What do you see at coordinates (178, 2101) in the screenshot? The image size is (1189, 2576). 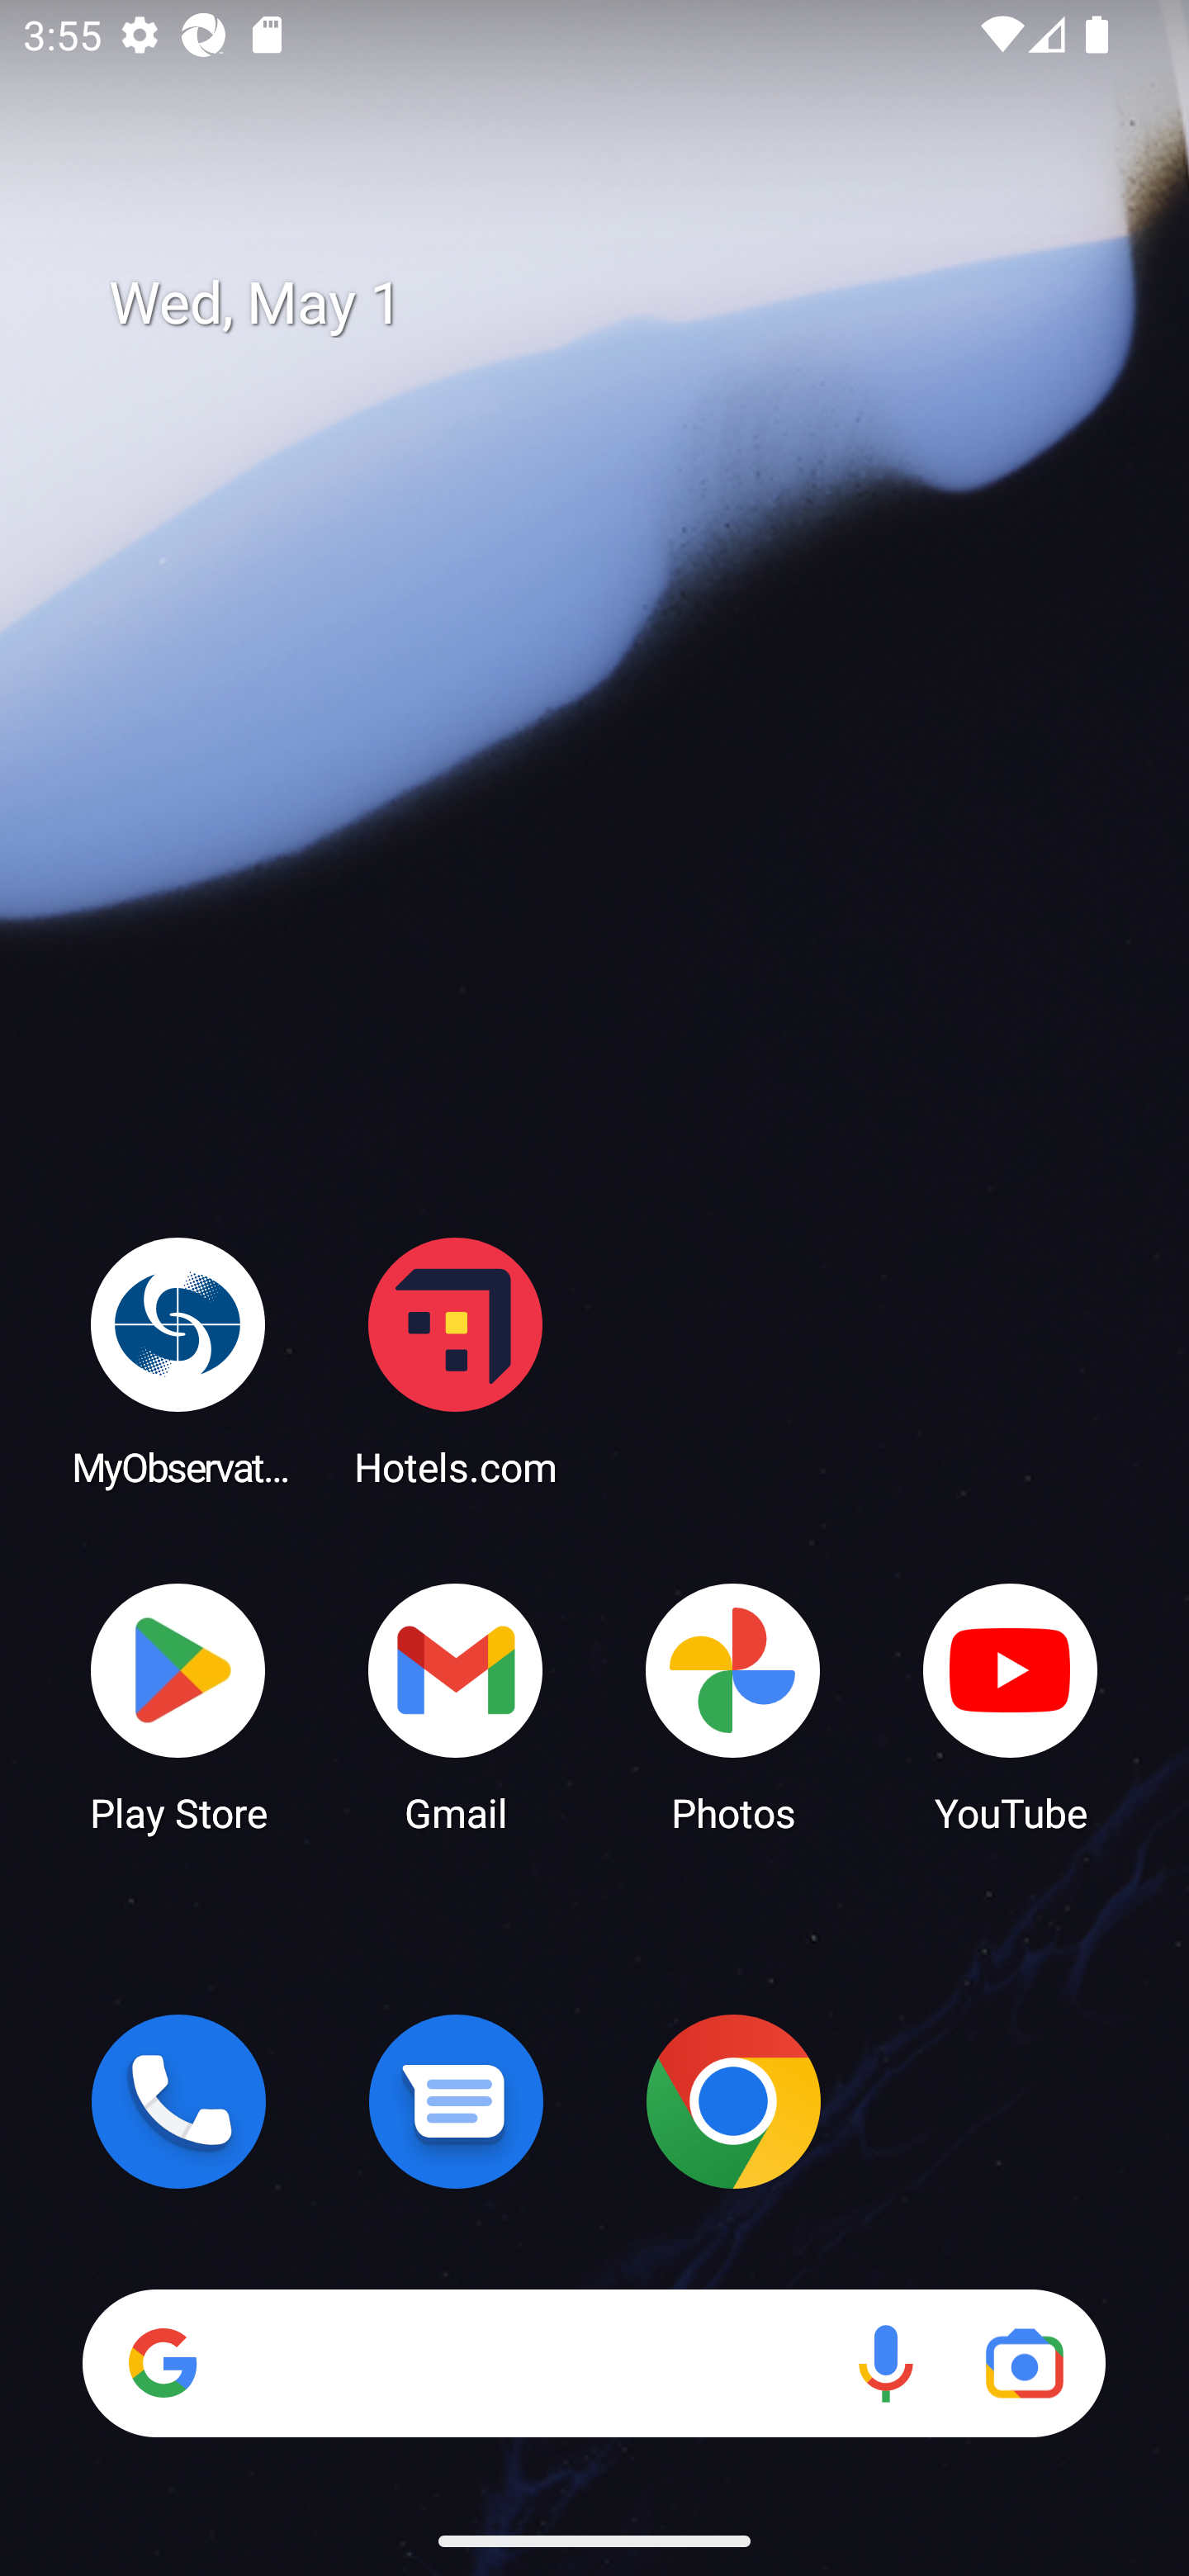 I see `Phone` at bounding box center [178, 2101].